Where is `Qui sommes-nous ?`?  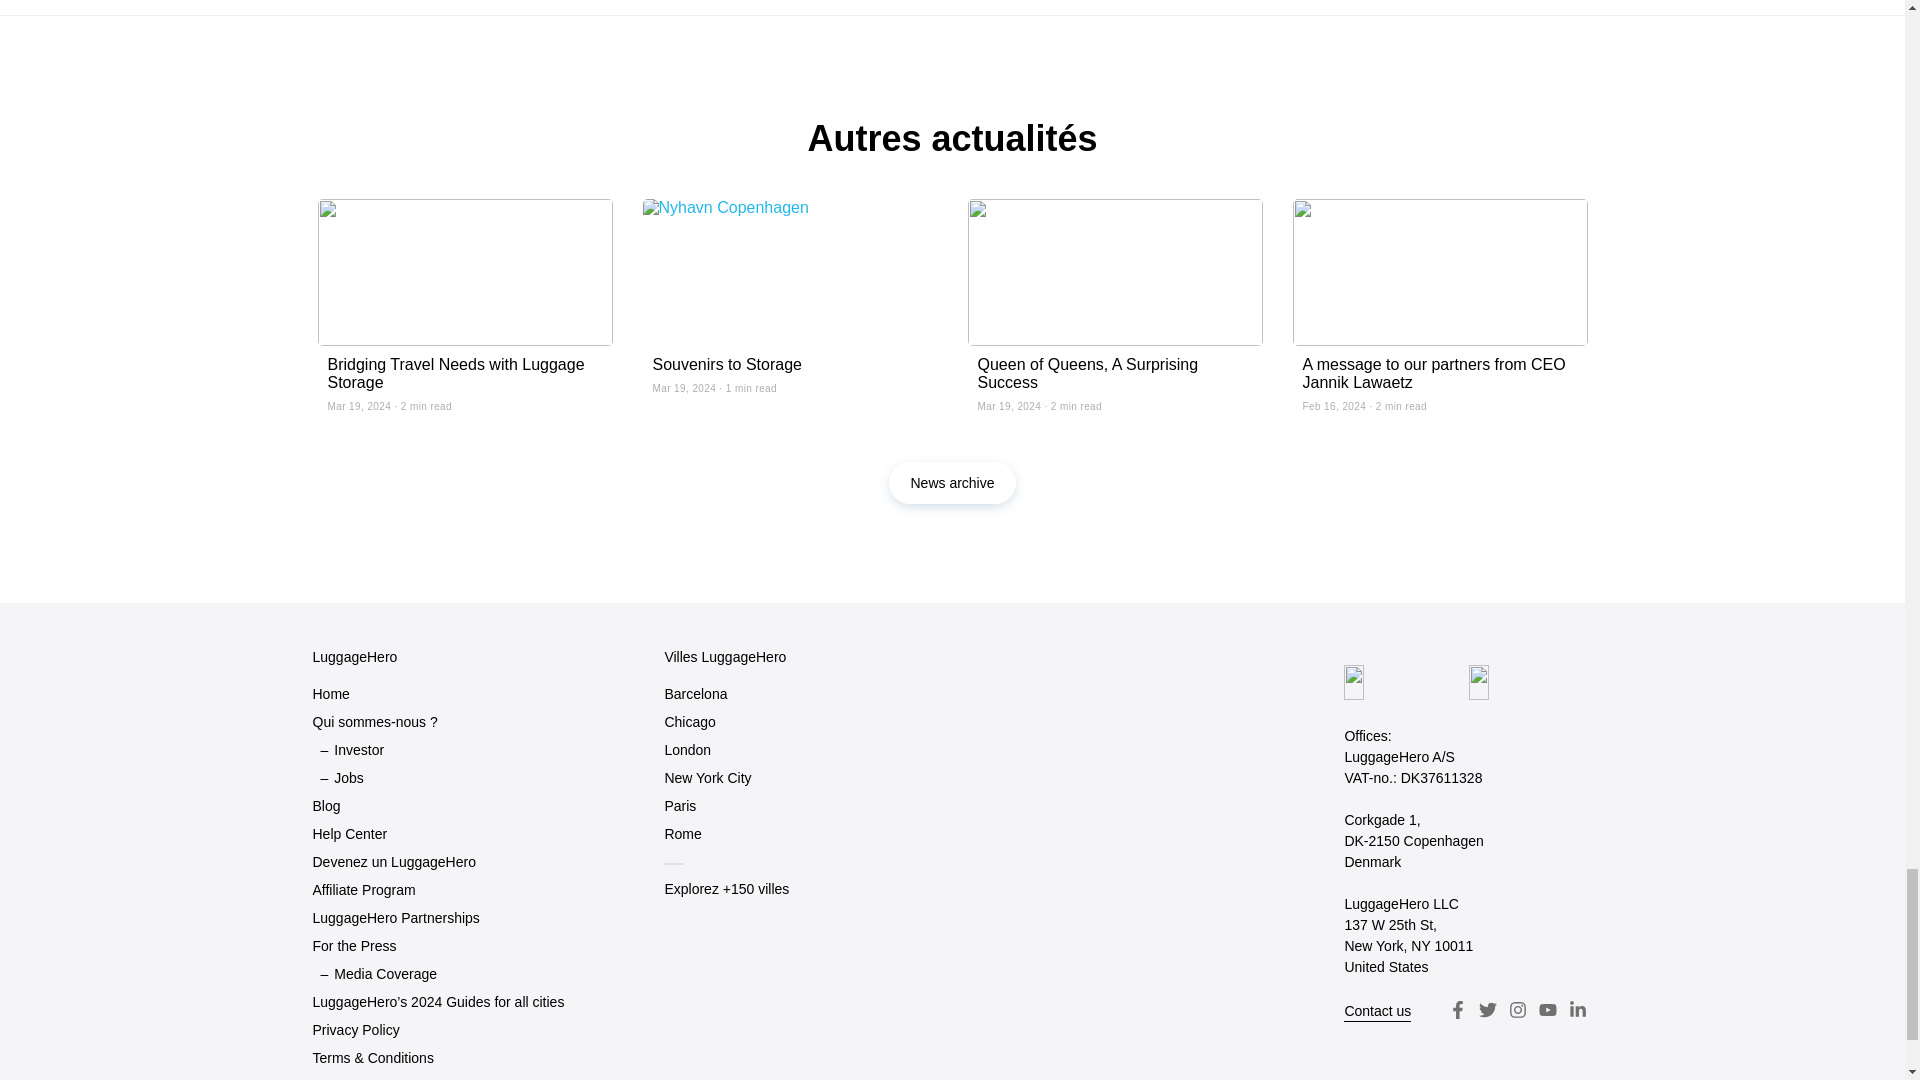 Qui sommes-nous ? is located at coordinates (374, 722).